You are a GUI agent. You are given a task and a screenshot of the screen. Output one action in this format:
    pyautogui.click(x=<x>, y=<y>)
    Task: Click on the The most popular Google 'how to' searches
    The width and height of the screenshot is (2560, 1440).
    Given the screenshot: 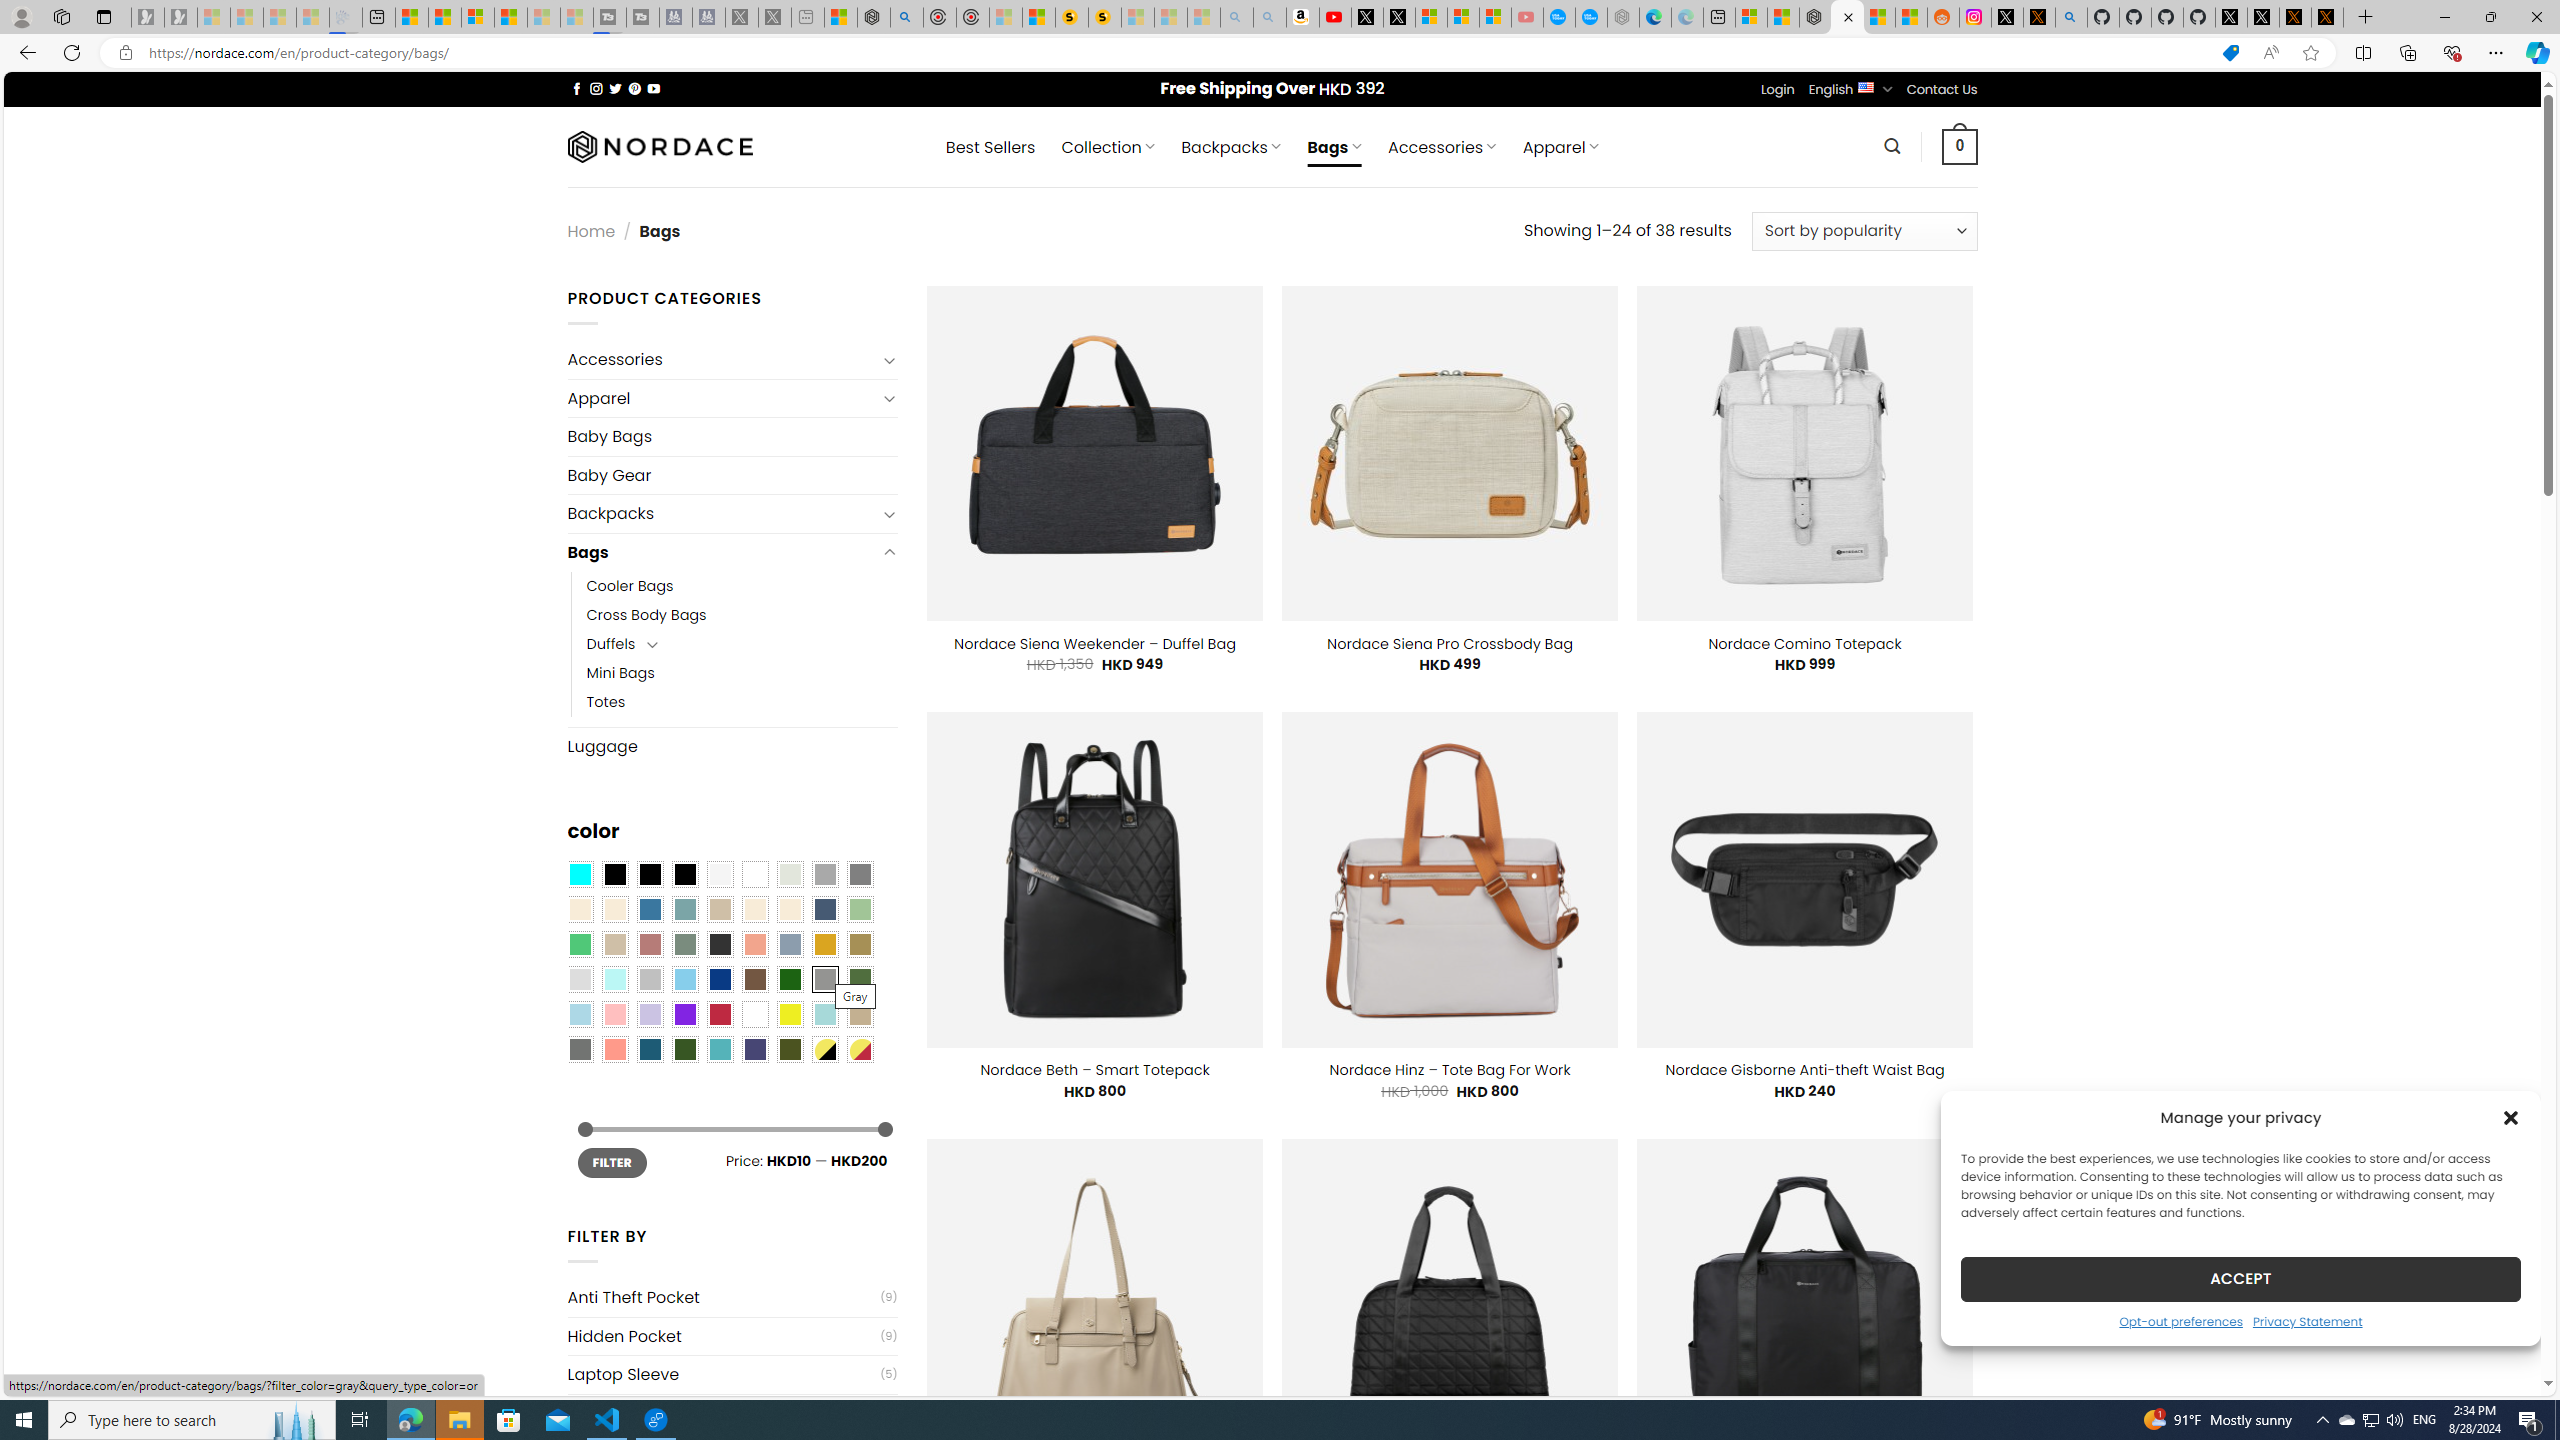 What is the action you would take?
    pyautogui.click(x=1590, y=17)
    